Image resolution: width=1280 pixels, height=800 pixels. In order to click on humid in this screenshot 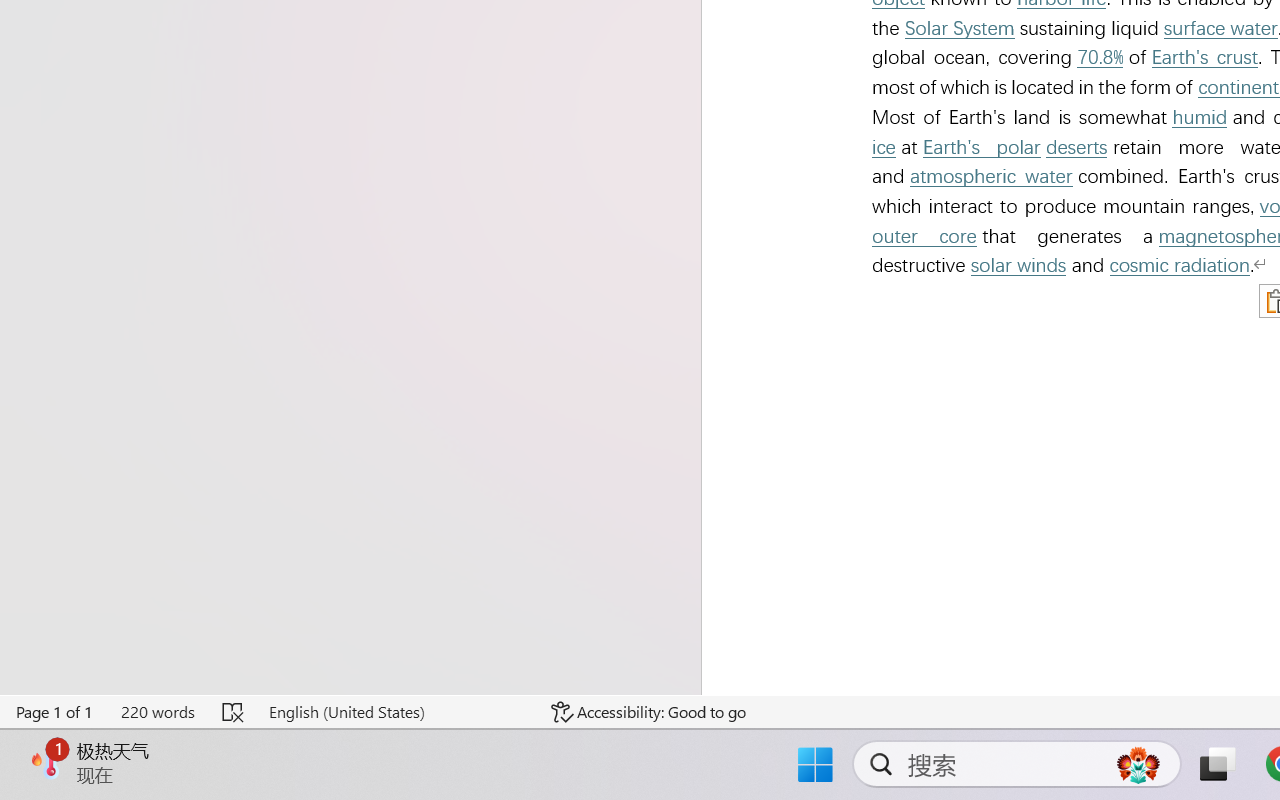, I will do `click(1200, 118)`.